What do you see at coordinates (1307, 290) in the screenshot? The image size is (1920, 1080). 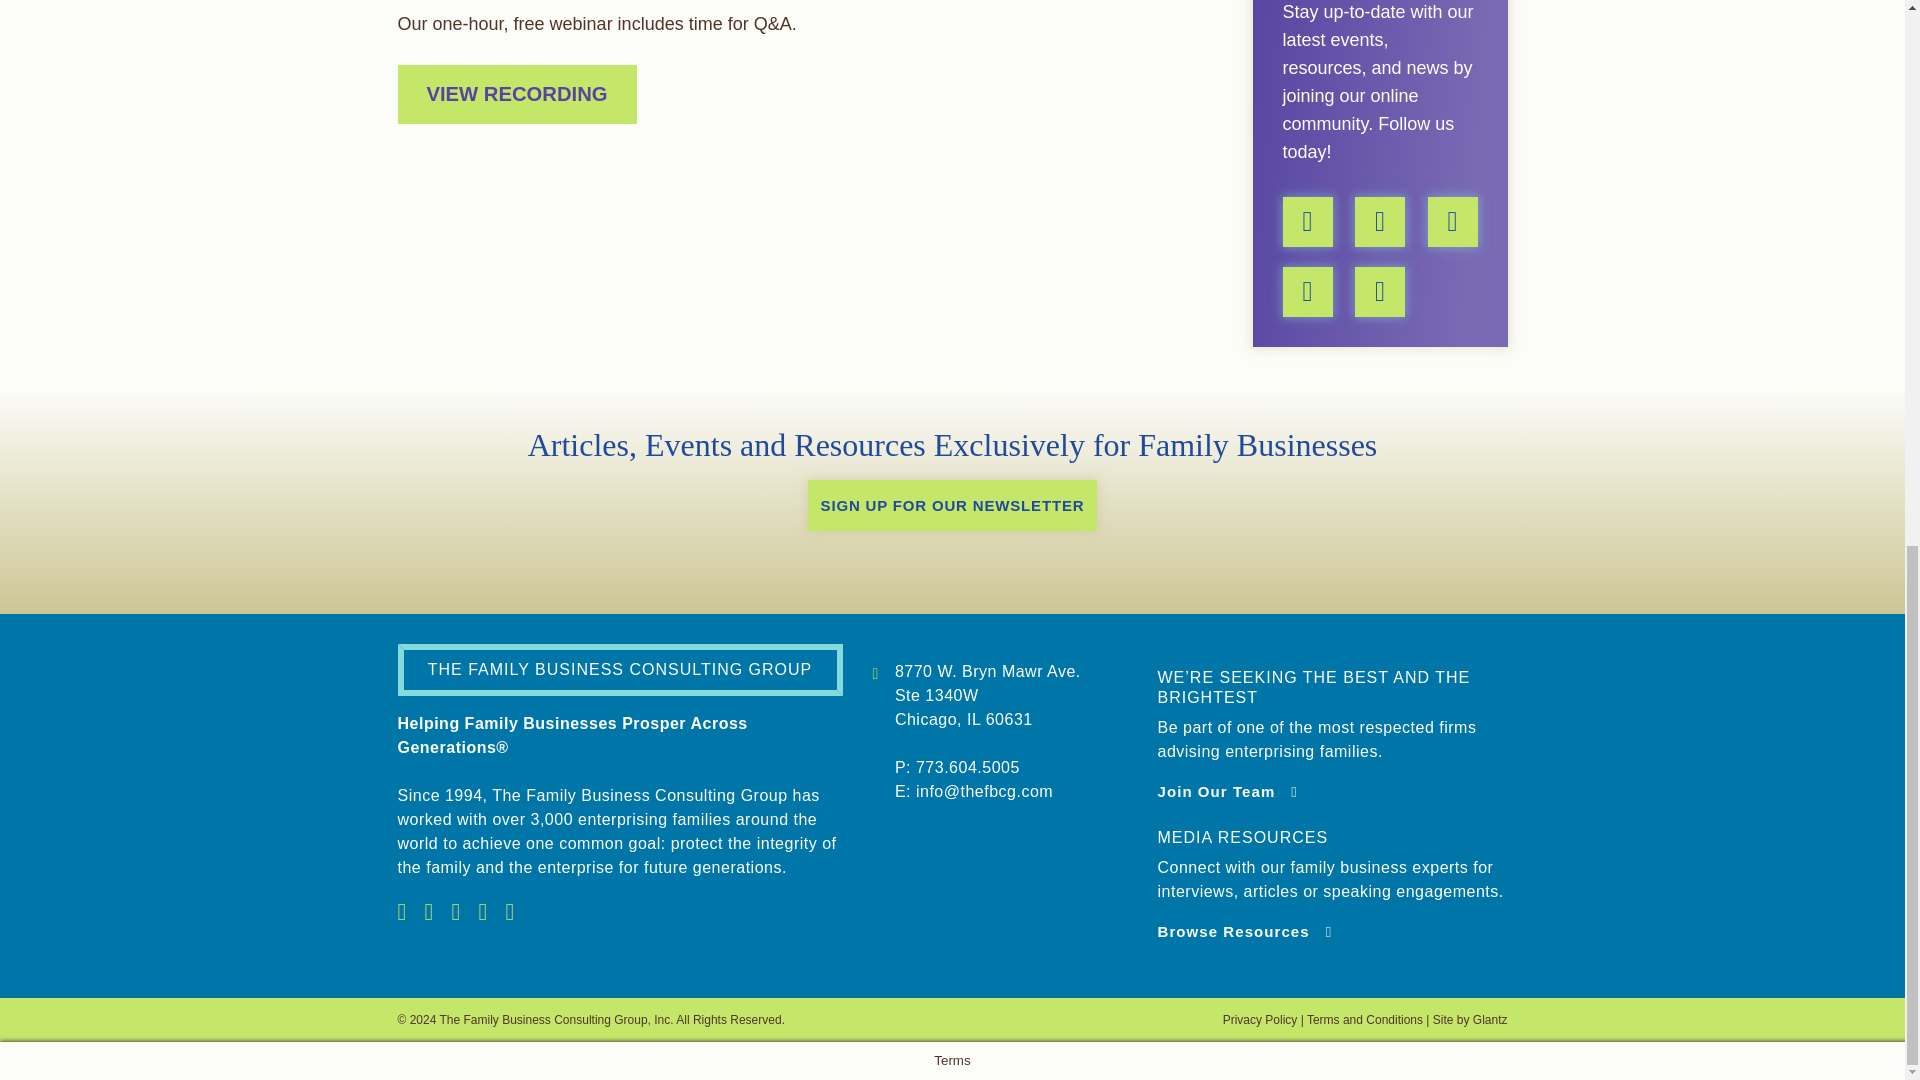 I see `Follow us on Facebook` at bounding box center [1307, 290].